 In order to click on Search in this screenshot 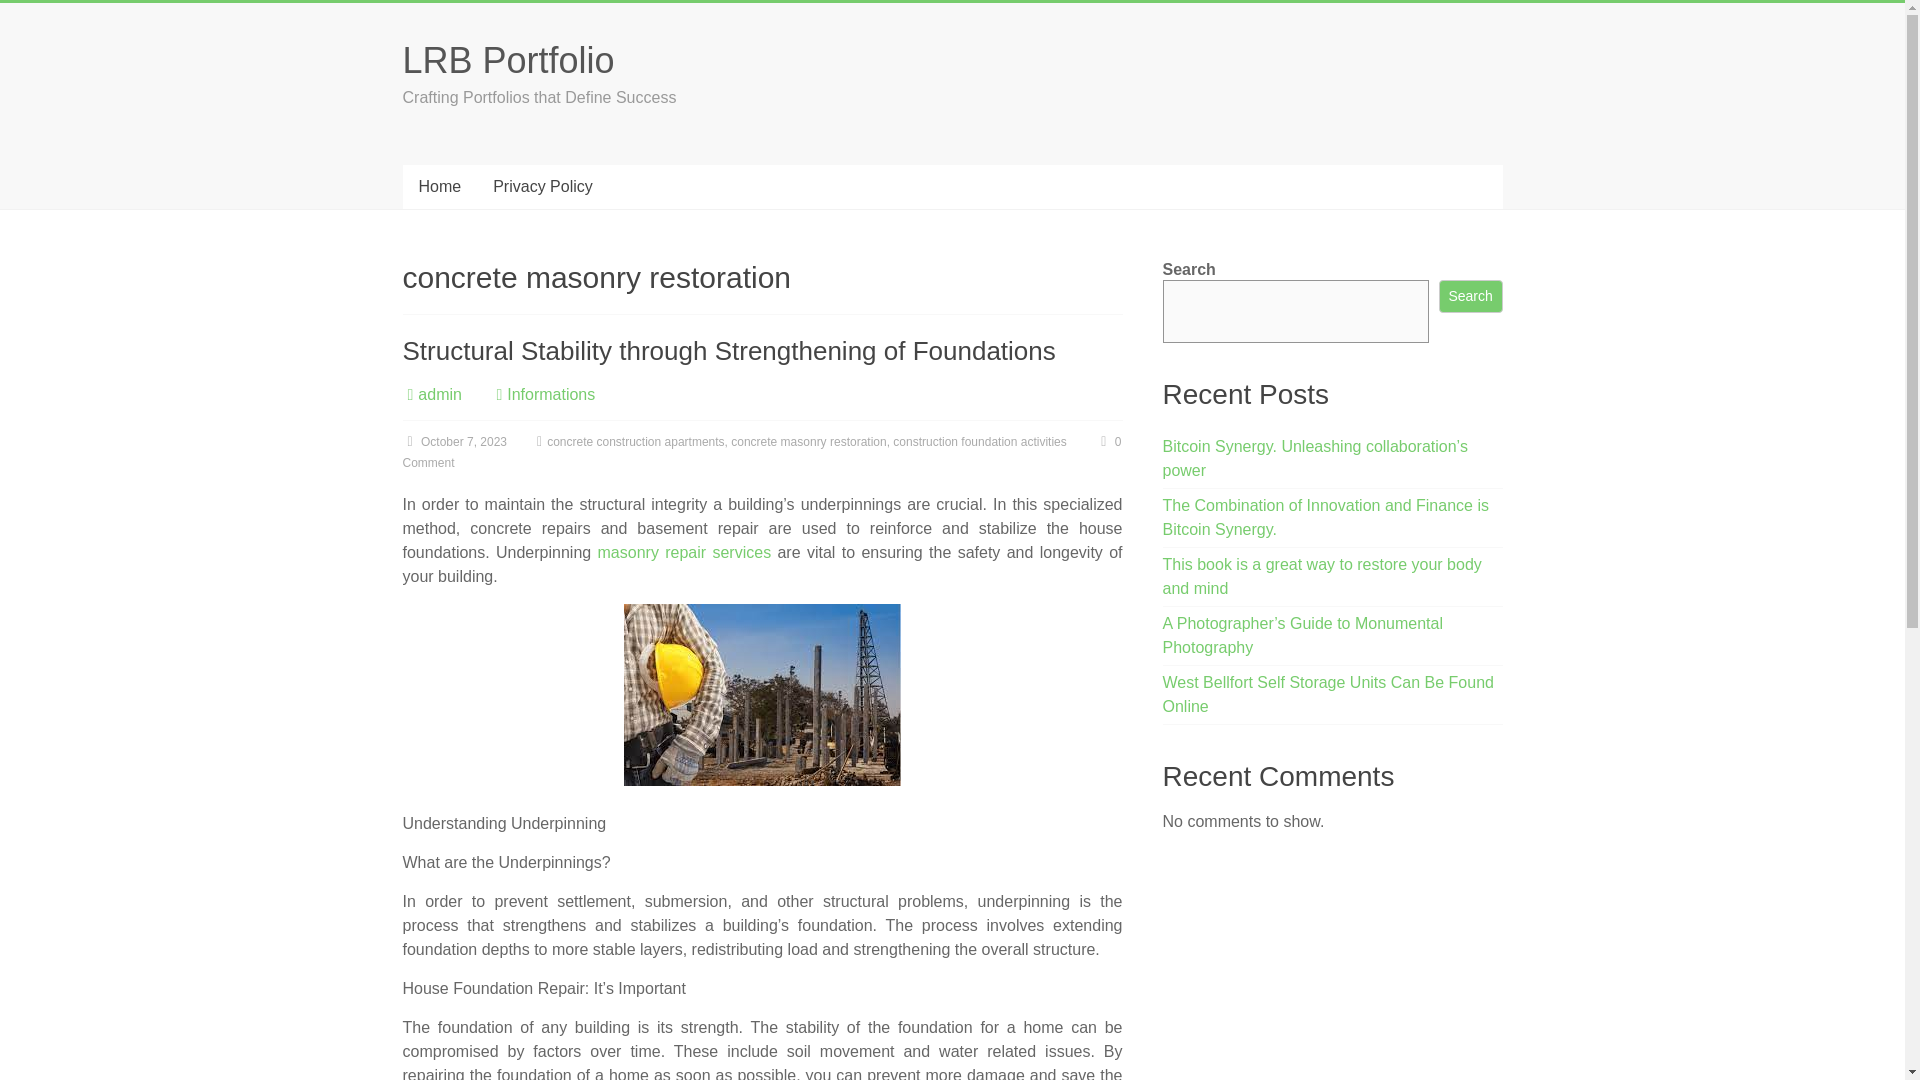, I will do `click(1470, 296)`.